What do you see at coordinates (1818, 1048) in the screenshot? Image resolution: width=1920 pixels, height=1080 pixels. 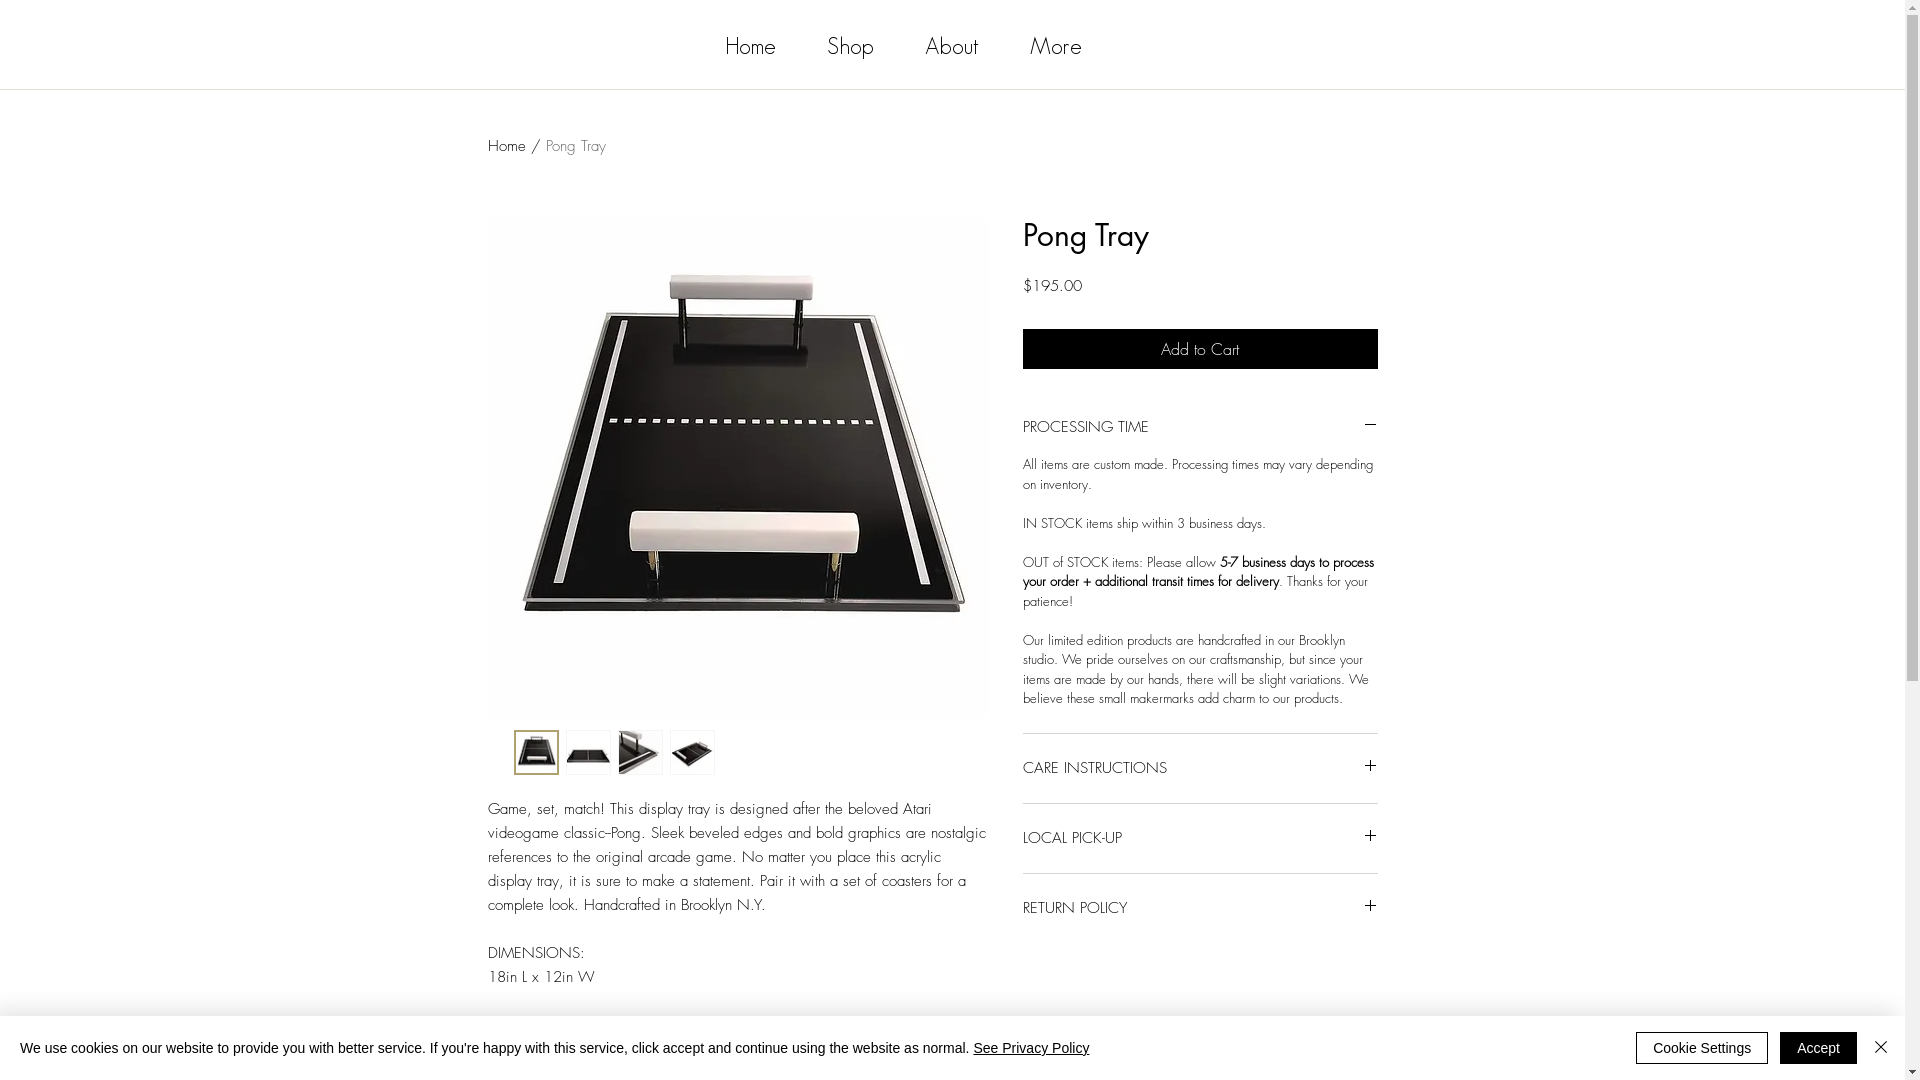 I see `Accept` at bounding box center [1818, 1048].